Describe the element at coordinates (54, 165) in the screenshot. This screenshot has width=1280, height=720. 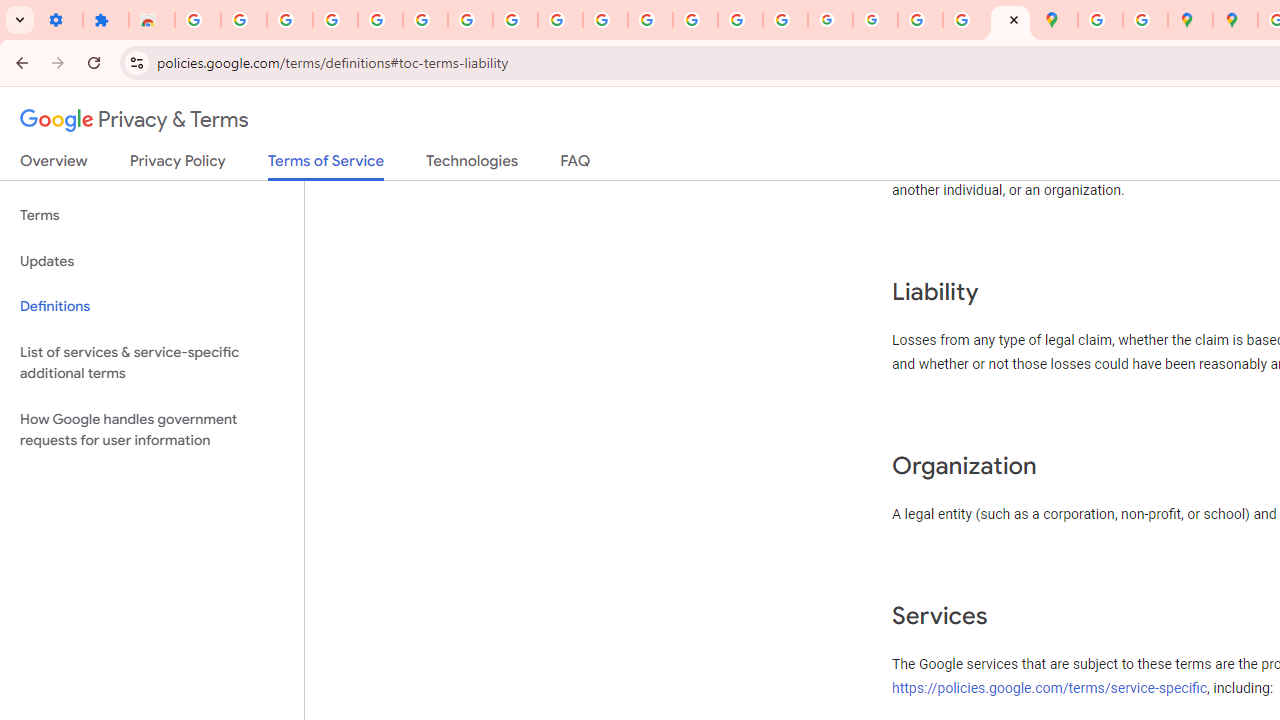
I see `Overview` at that location.